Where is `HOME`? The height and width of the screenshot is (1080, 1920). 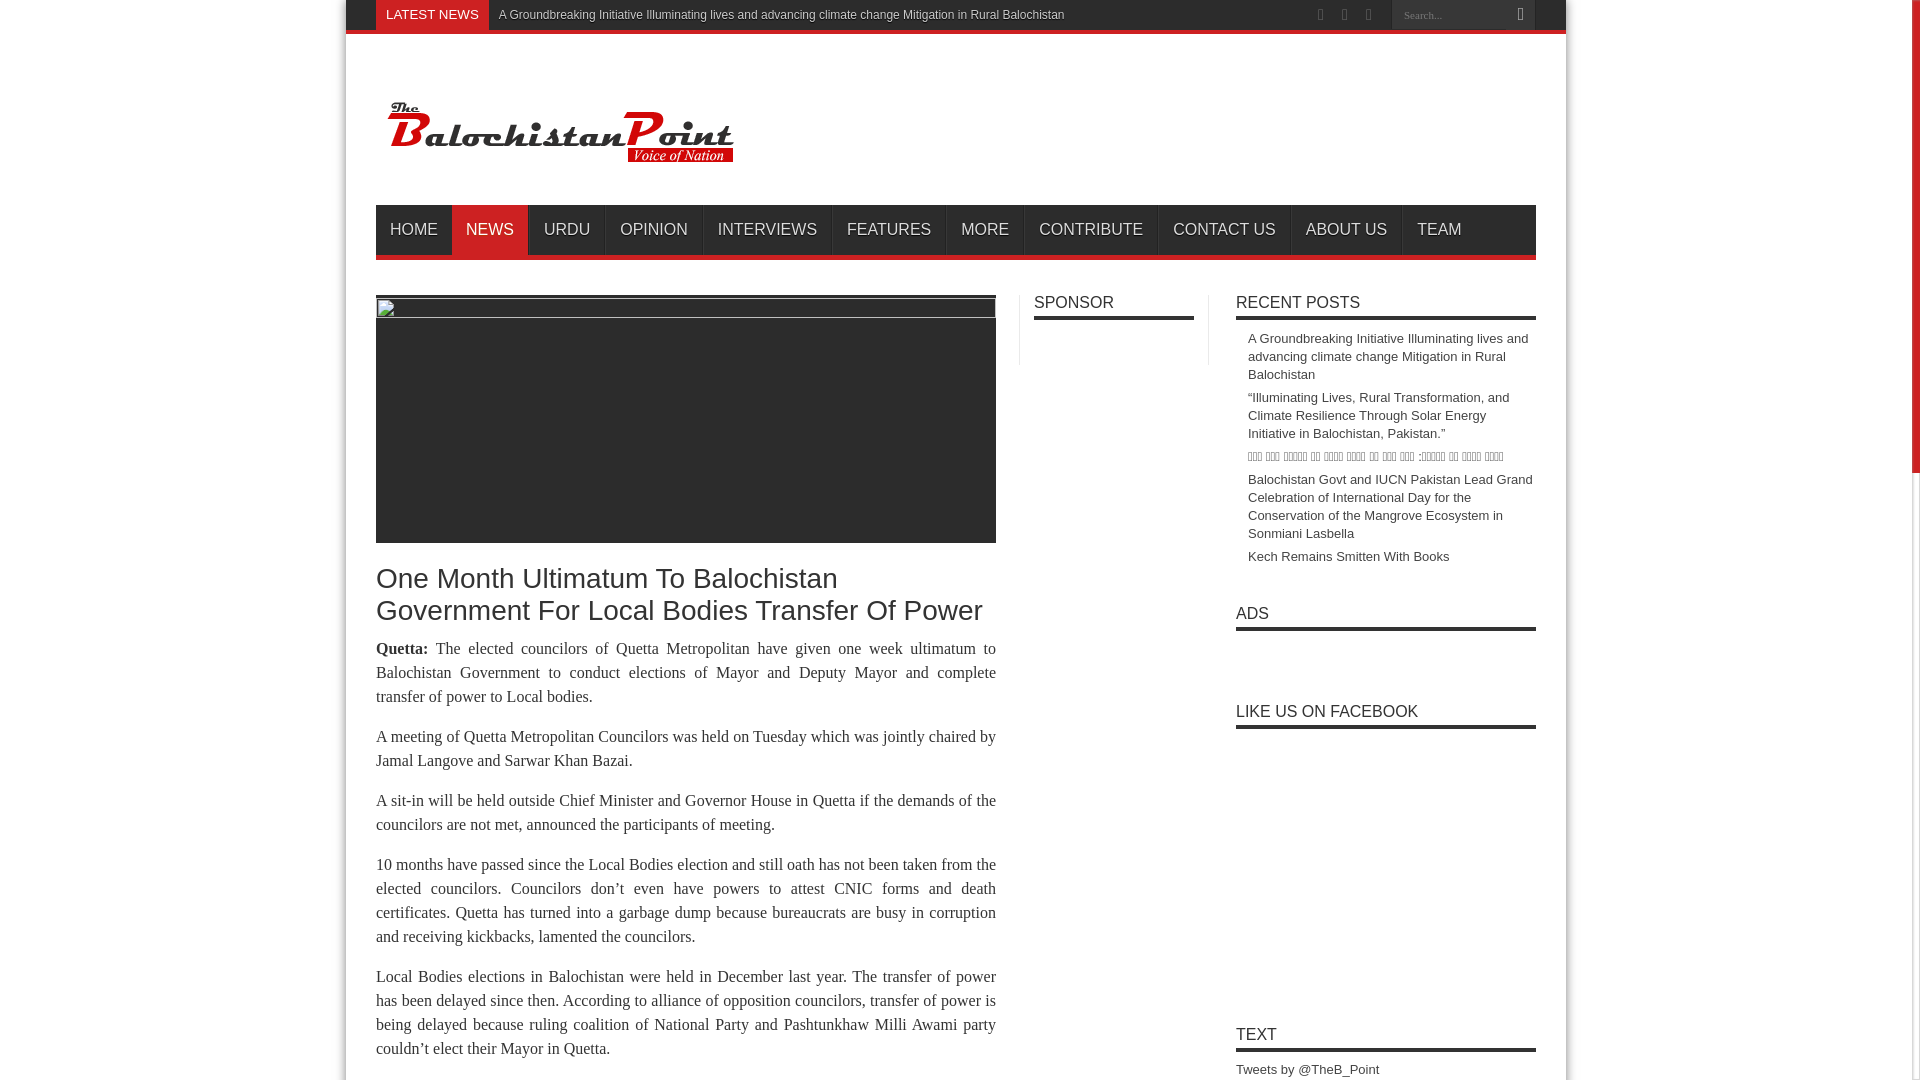 HOME is located at coordinates (414, 230).